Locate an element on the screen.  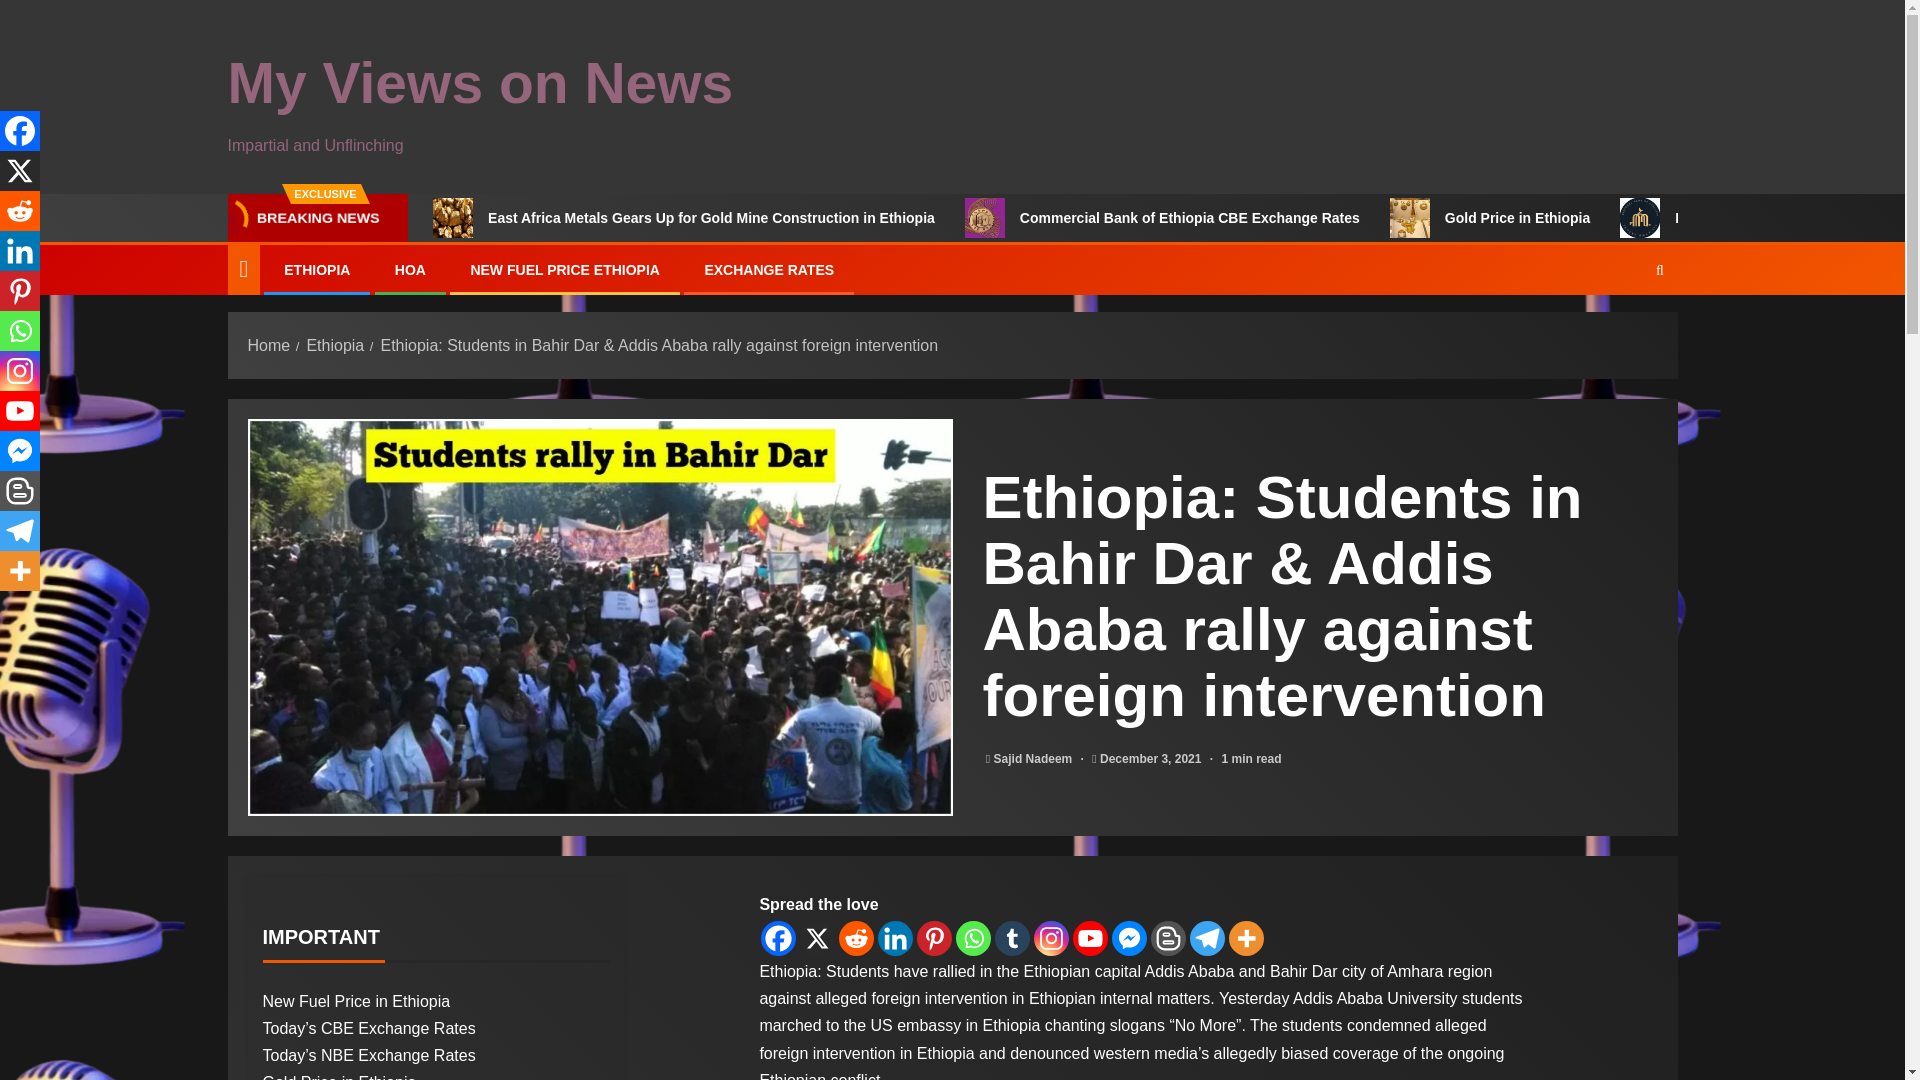
Instagram is located at coordinates (1052, 938).